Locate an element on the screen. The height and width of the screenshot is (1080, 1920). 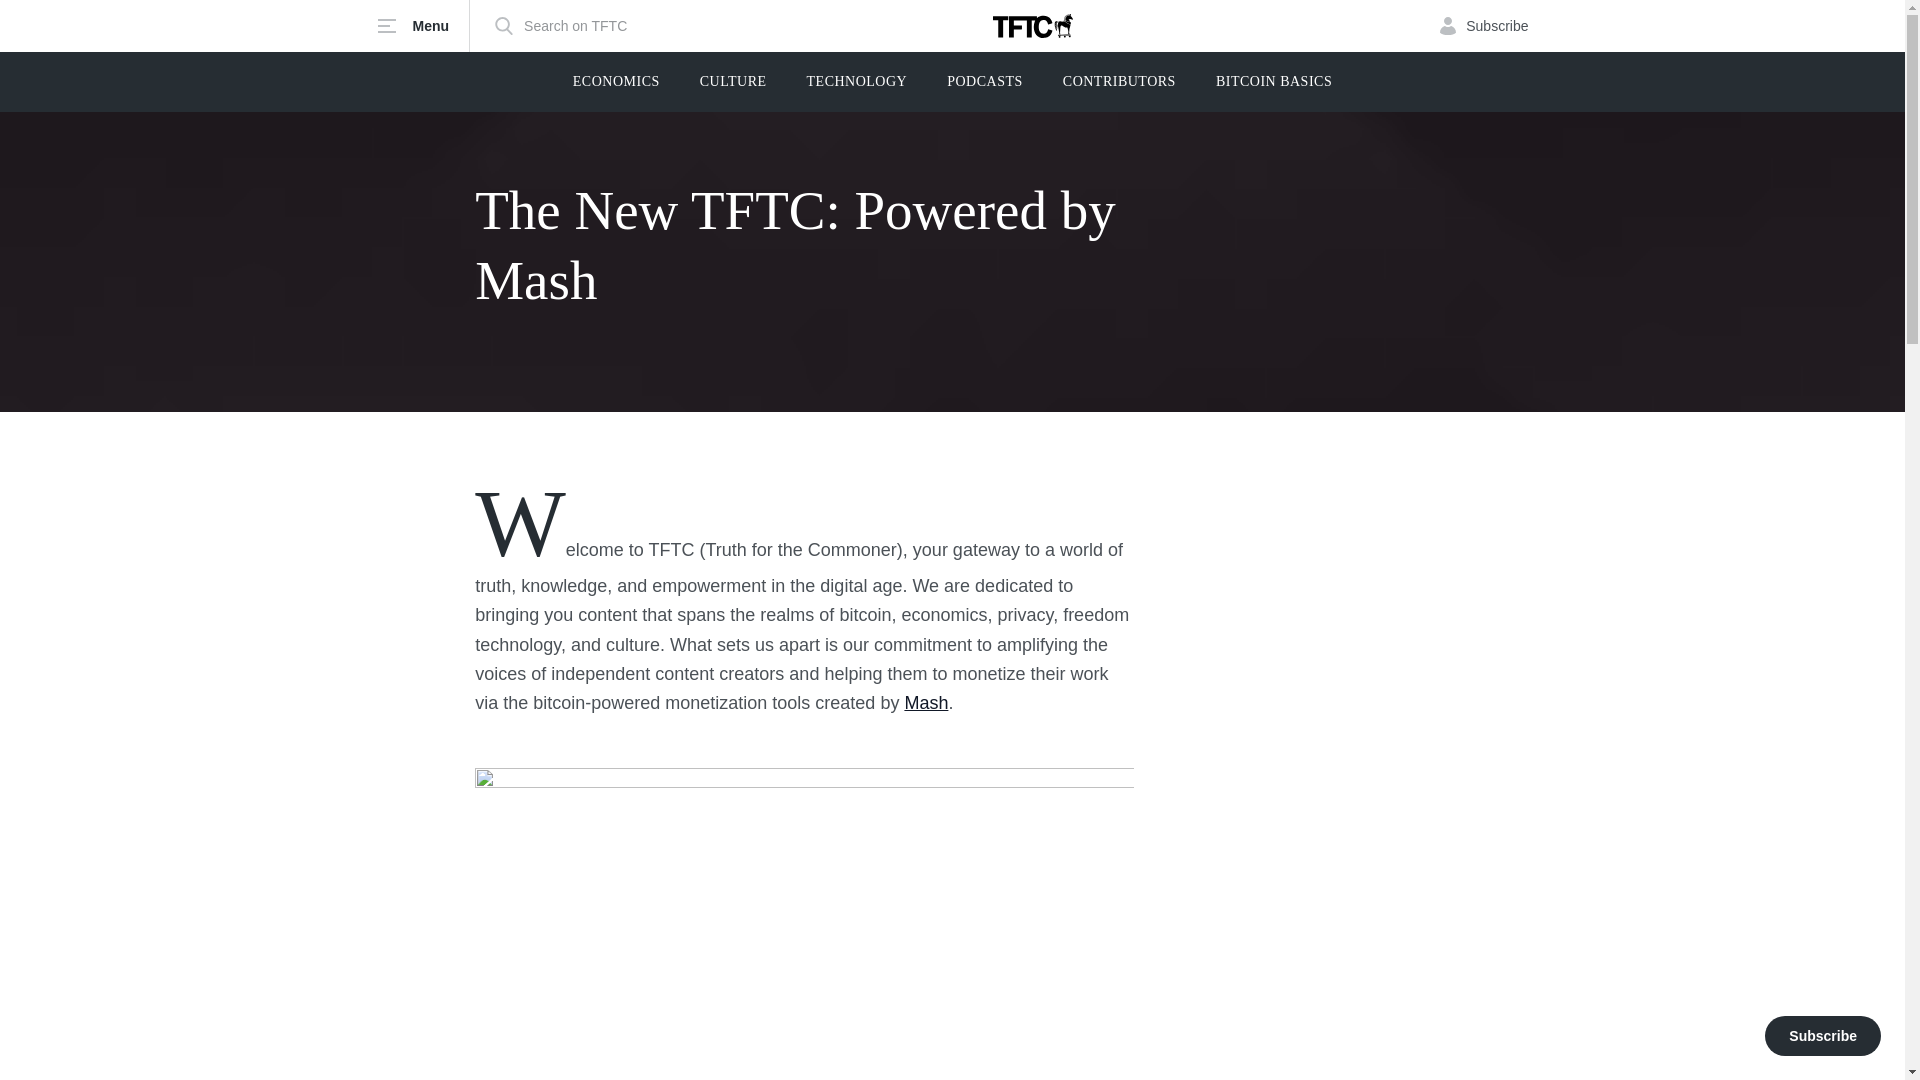
BITCOIN BASICS is located at coordinates (1274, 82).